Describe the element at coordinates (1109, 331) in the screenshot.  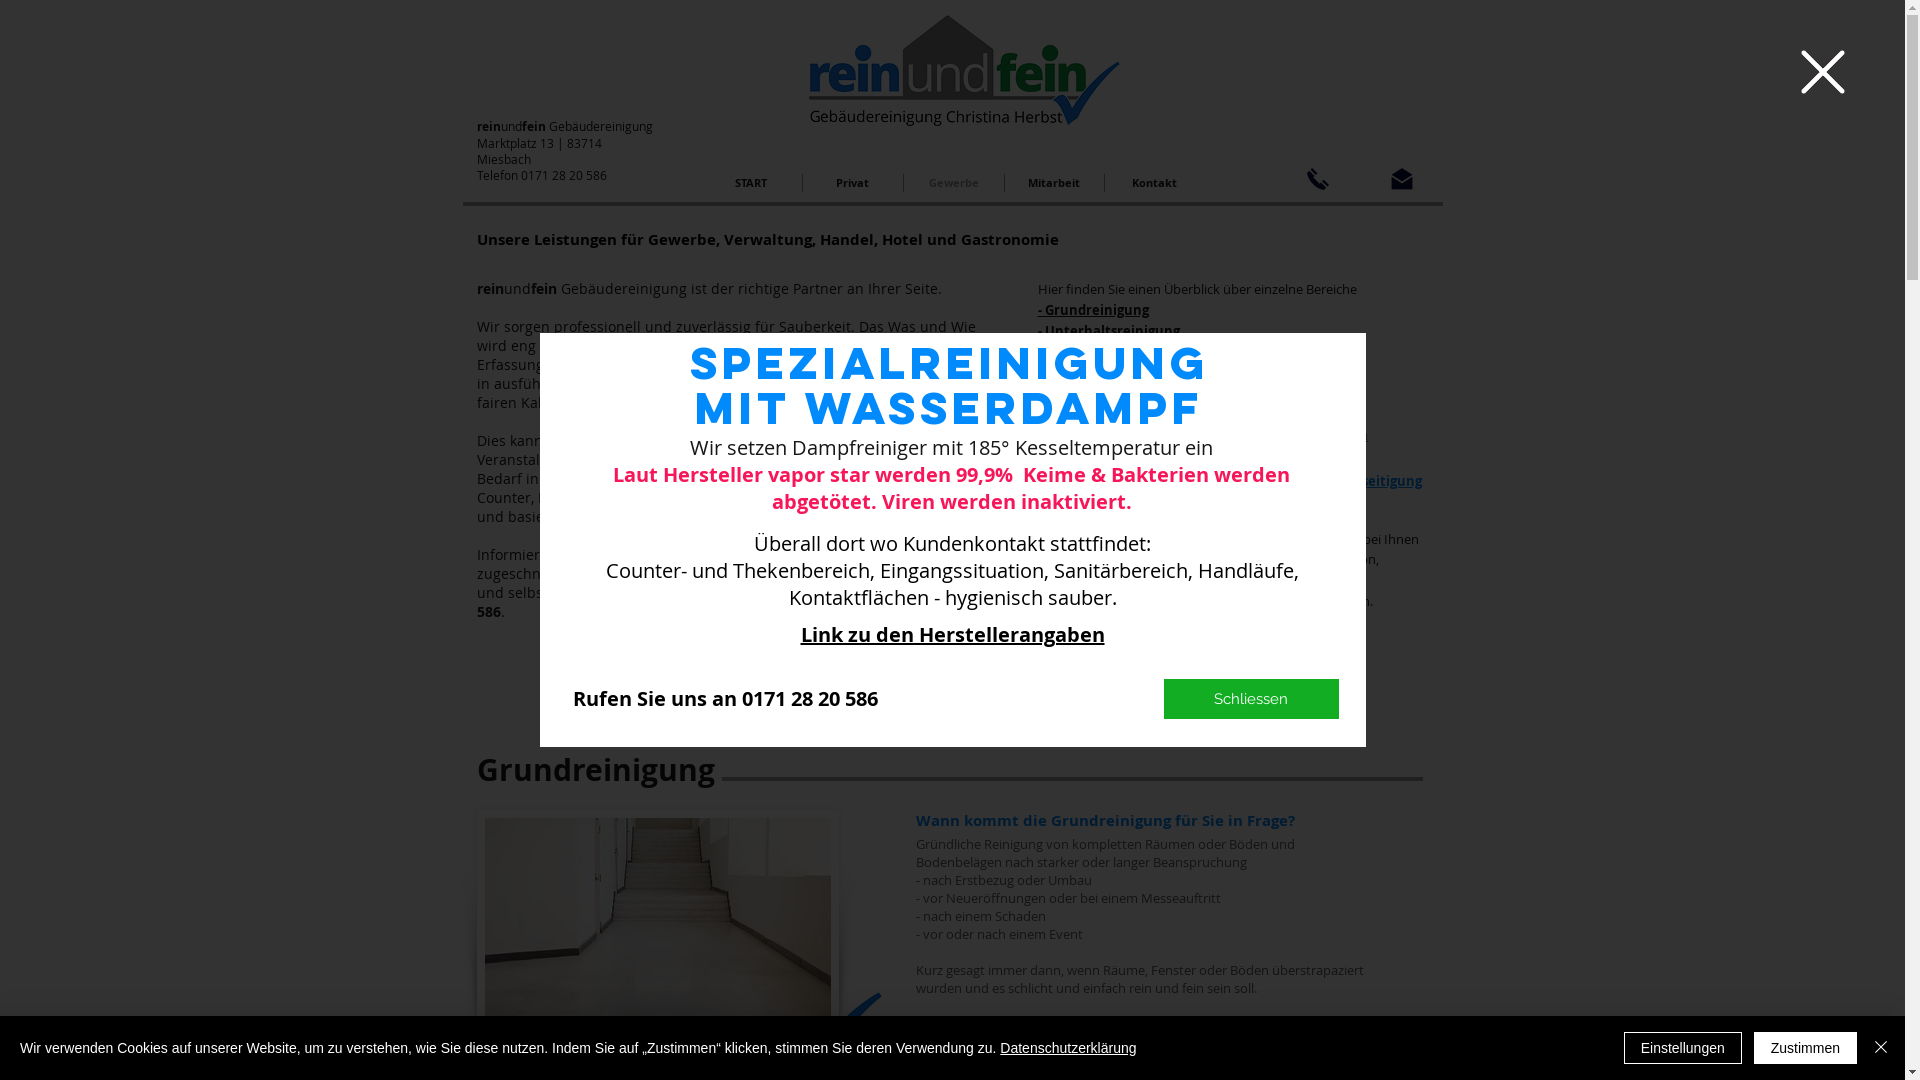
I see `- Unterhaltsreinigung` at that location.